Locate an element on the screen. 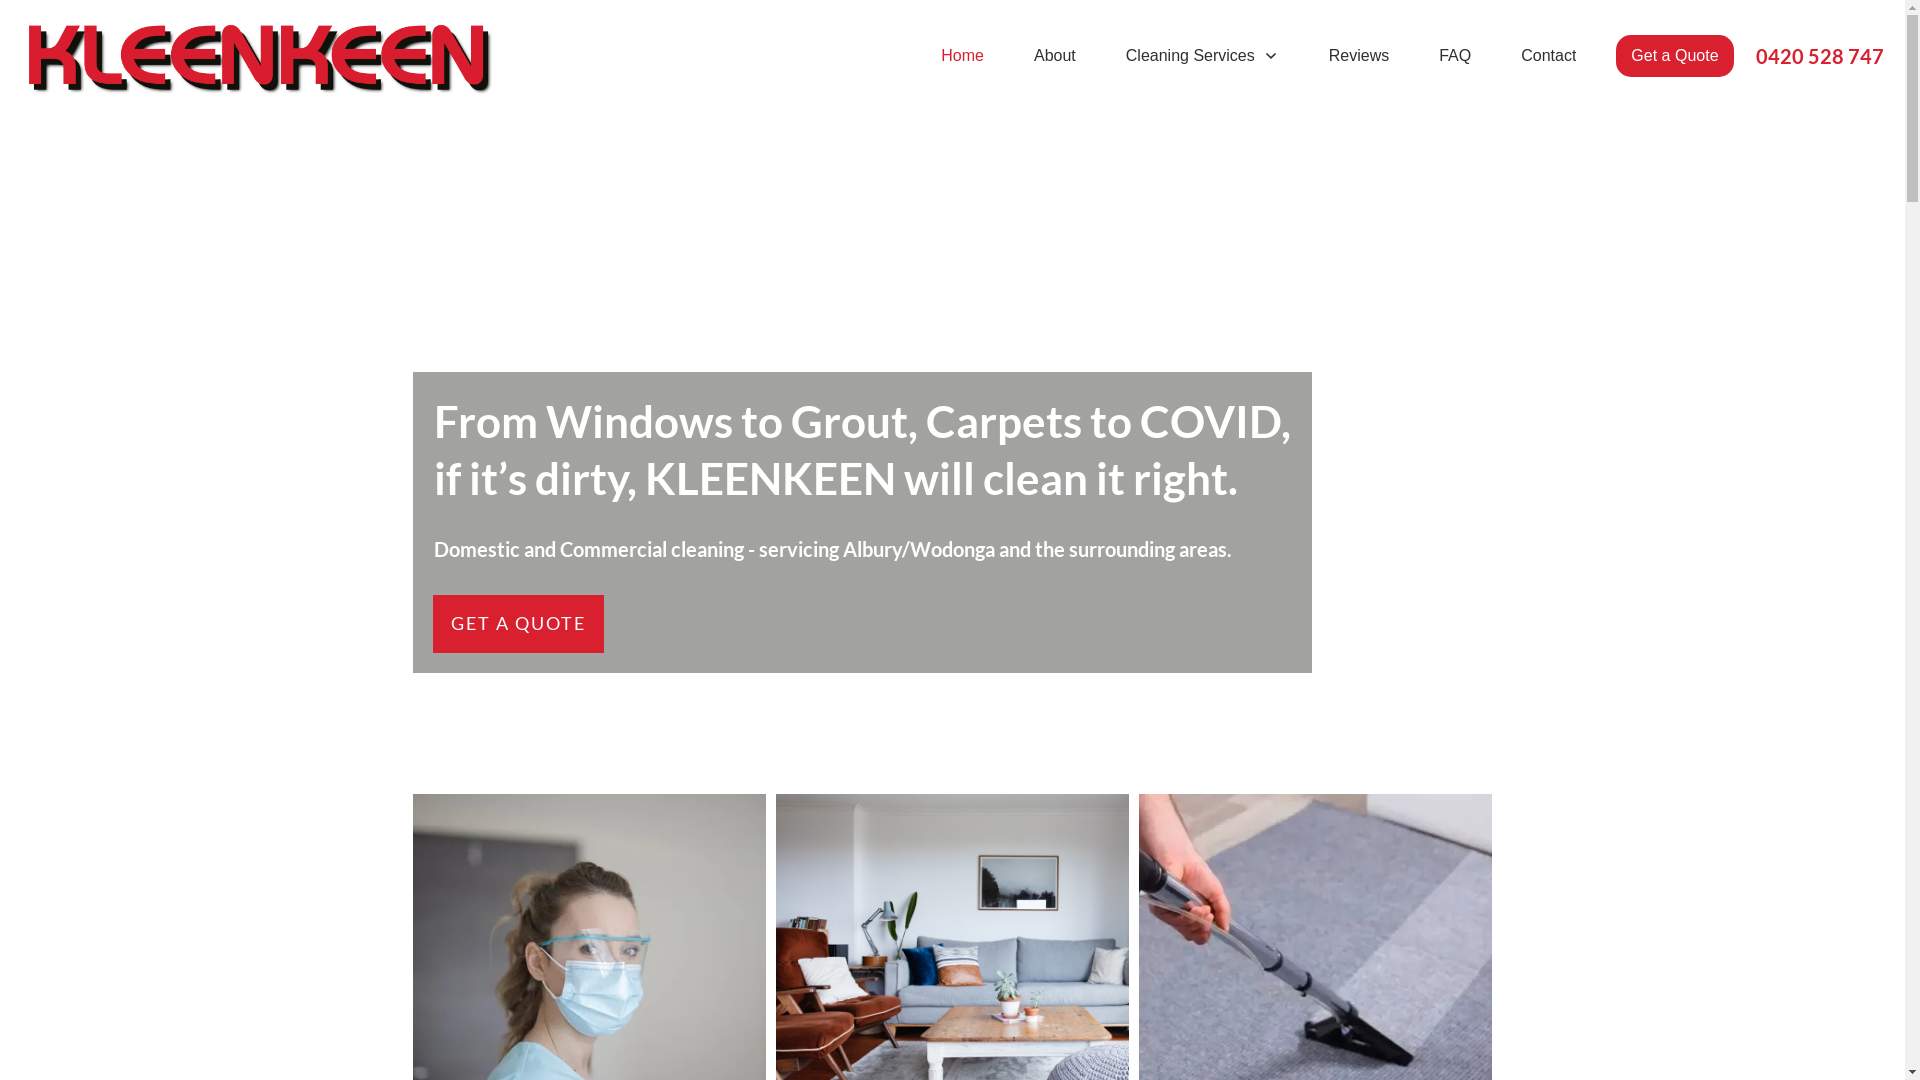 The image size is (1920, 1080). Cleaning Services is located at coordinates (1202, 56).